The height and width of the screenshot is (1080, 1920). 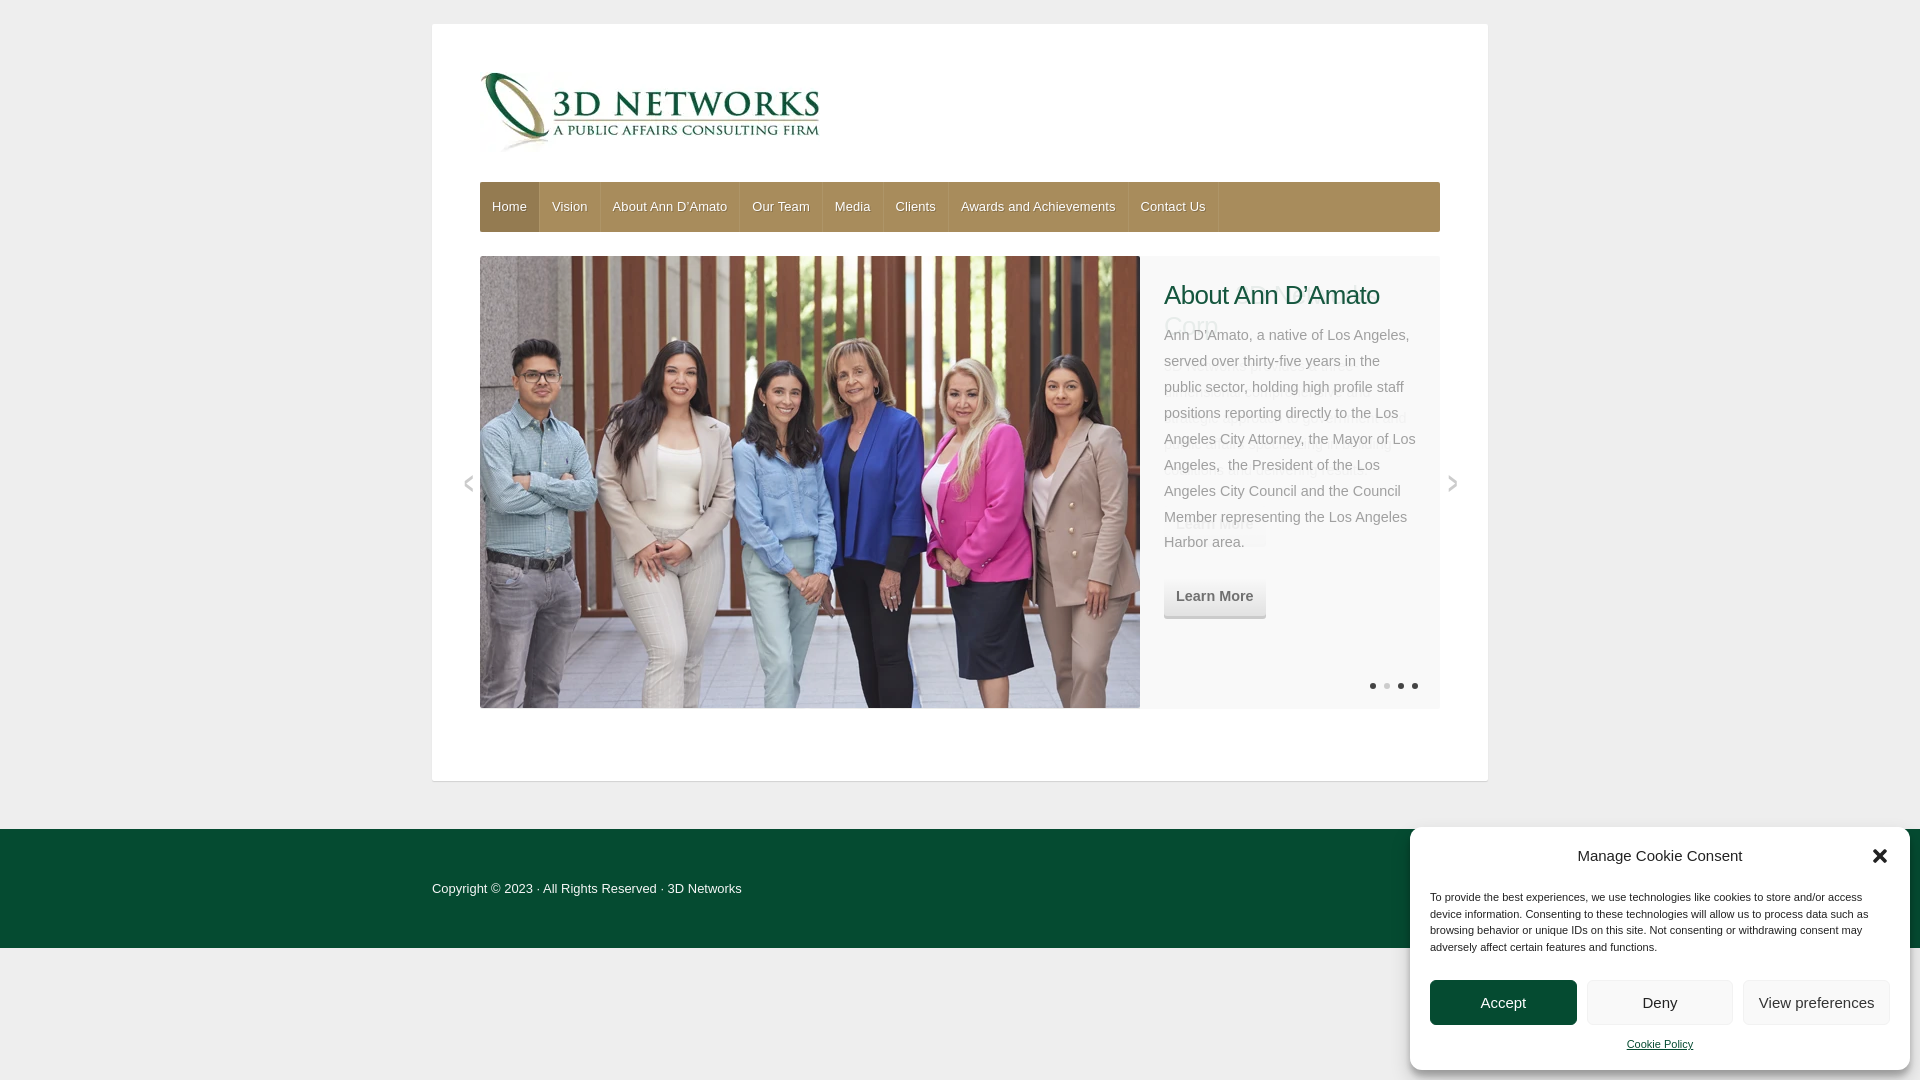 What do you see at coordinates (570, 207) in the screenshot?
I see `Vision` at bounding box center [570, 207].